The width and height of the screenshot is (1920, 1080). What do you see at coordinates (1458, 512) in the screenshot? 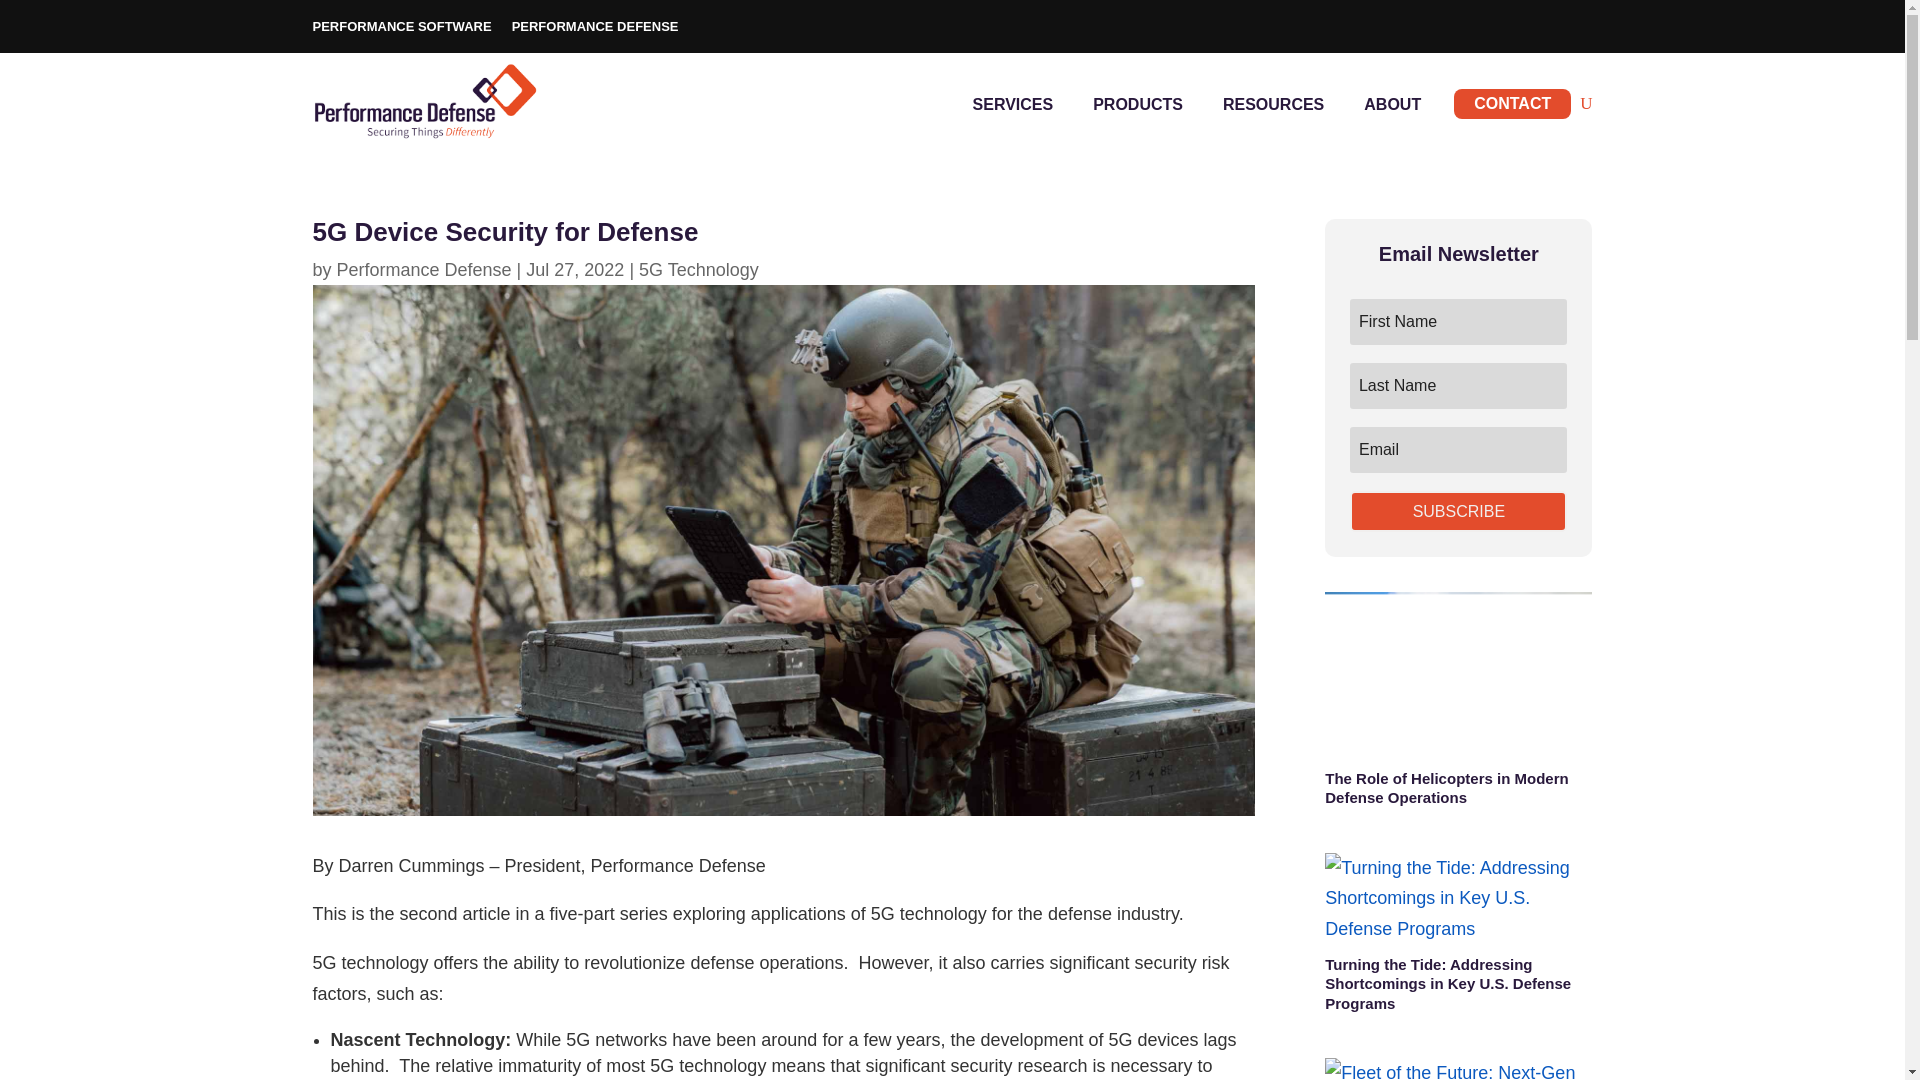
I see `SUBSCRIBE` at bounding box center [1458, 512].